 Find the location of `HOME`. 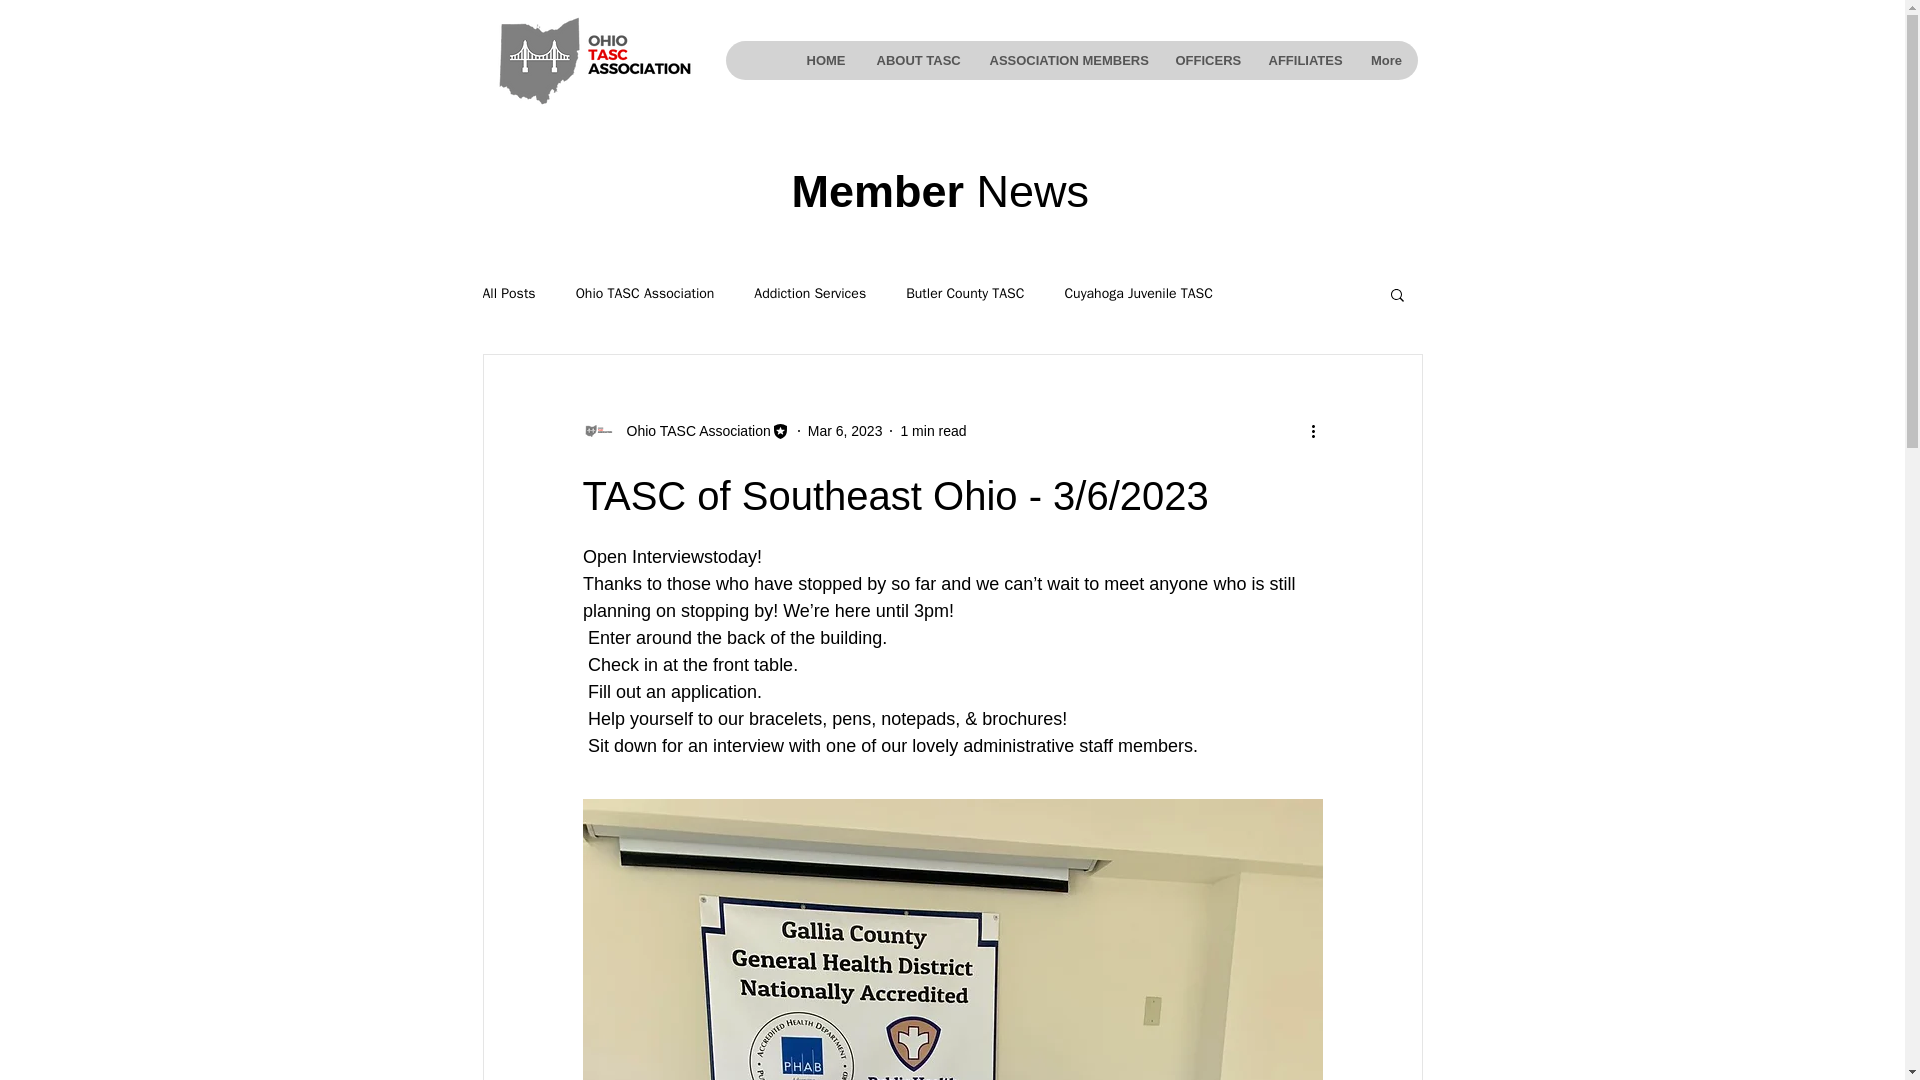

HOME is located at coordinates (824, 60).